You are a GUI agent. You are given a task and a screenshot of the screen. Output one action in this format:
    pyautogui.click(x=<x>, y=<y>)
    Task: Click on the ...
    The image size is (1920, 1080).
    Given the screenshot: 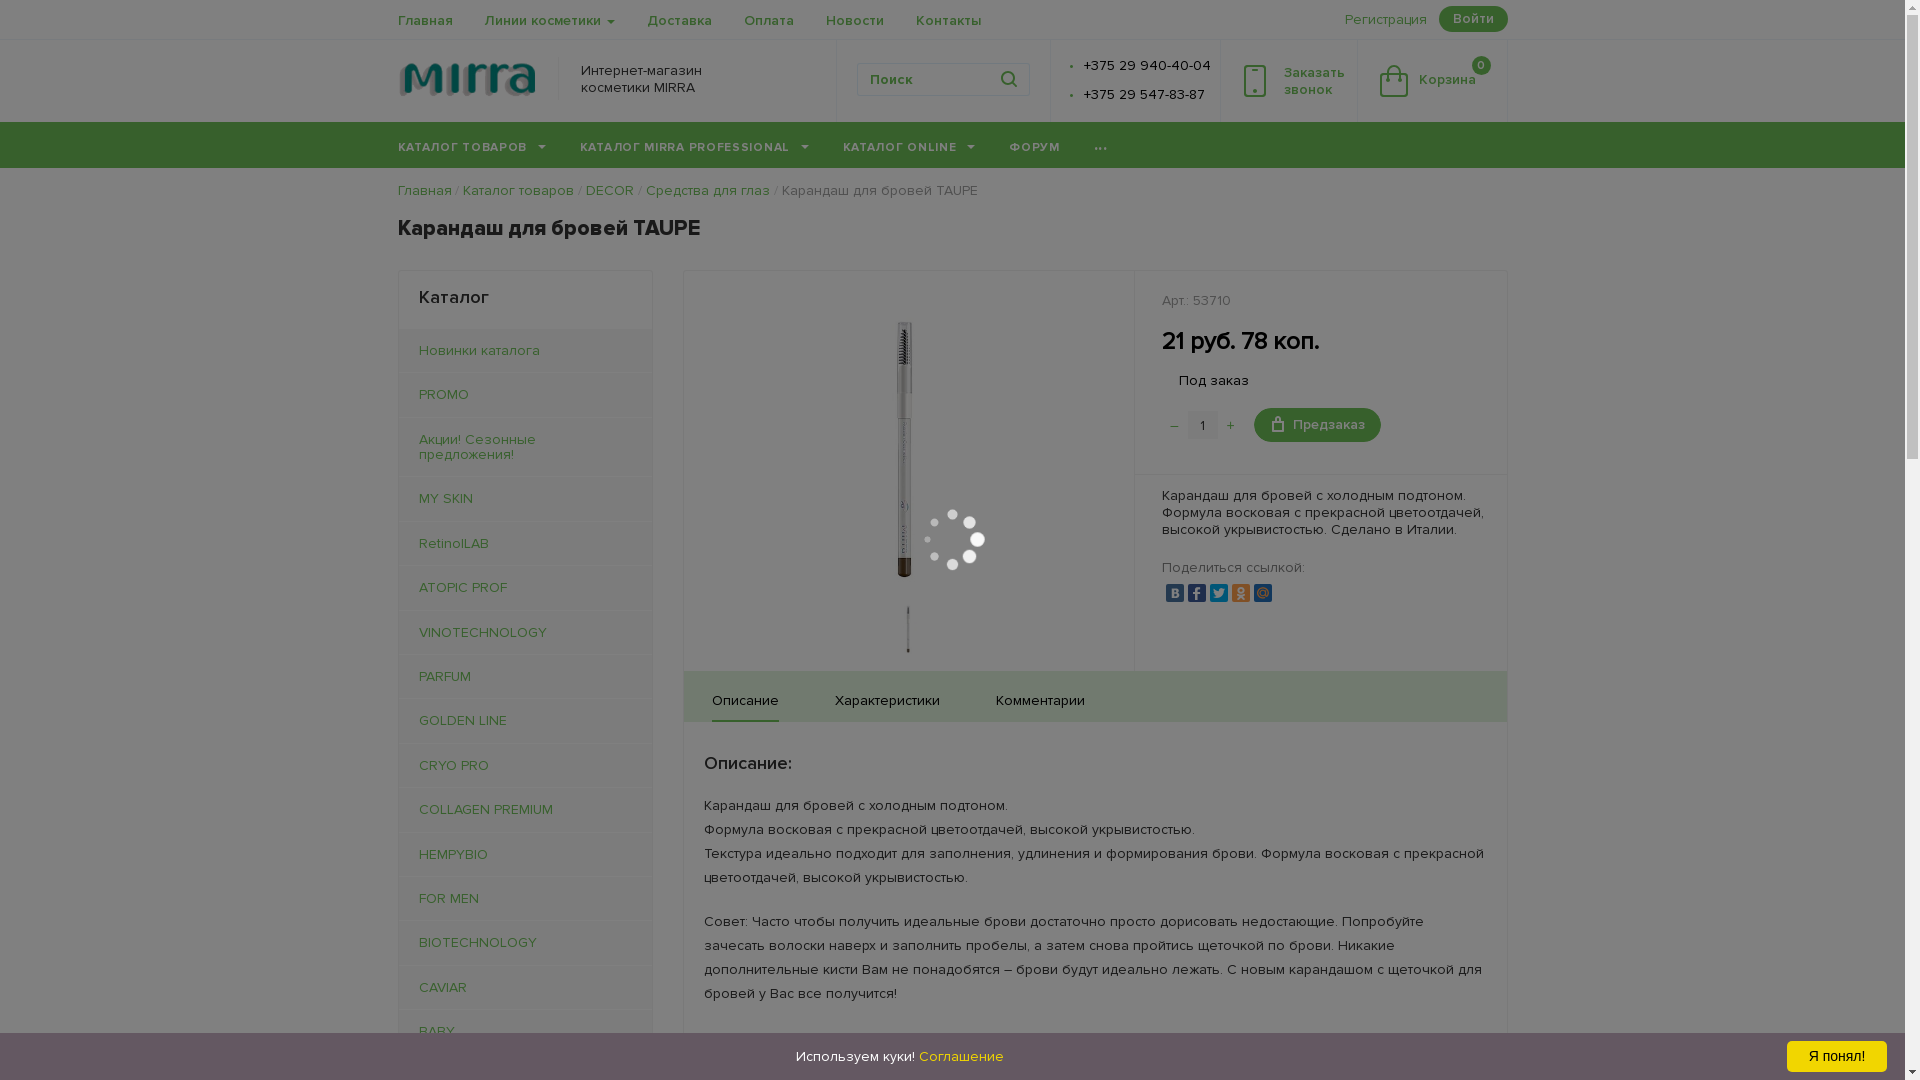 What is the action you would take?
    pyautogui.click(x=1101, y=145)
    